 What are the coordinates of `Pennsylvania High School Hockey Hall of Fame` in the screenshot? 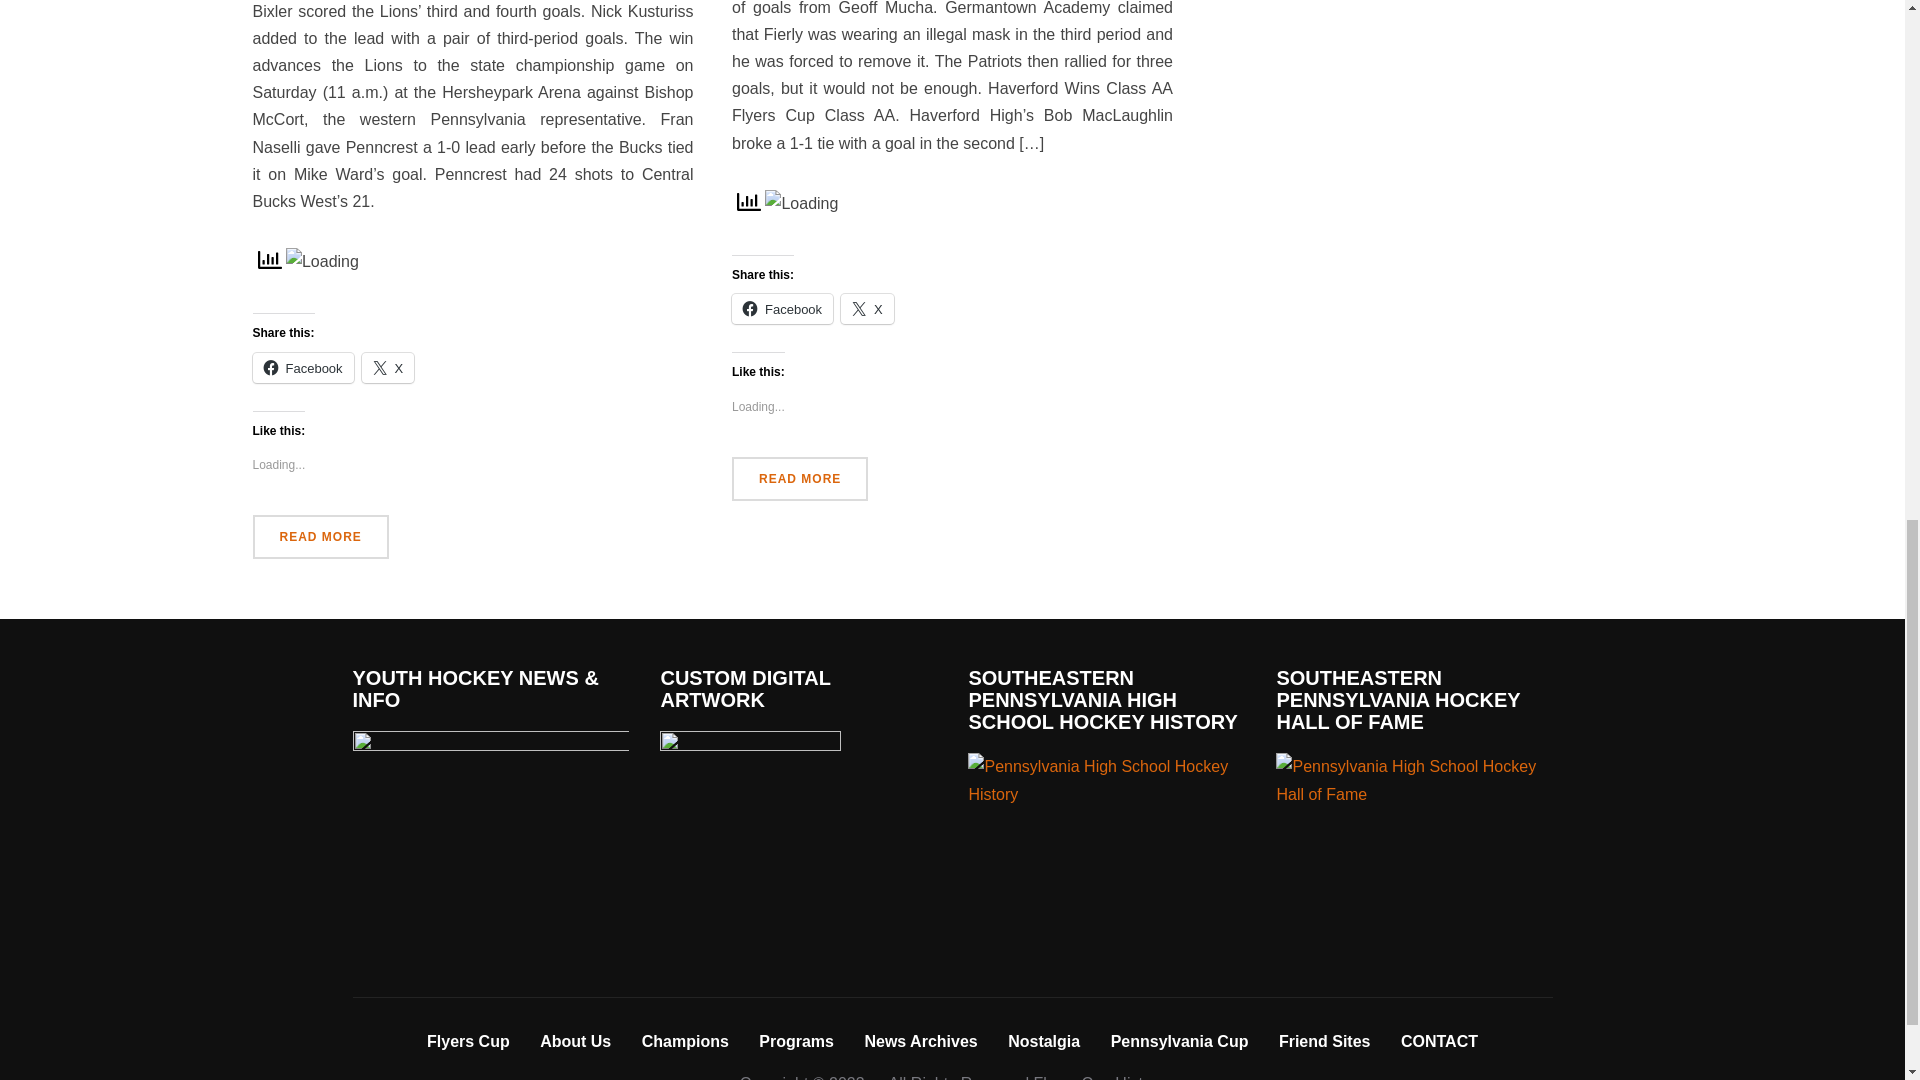 It's located at (1414, 779).